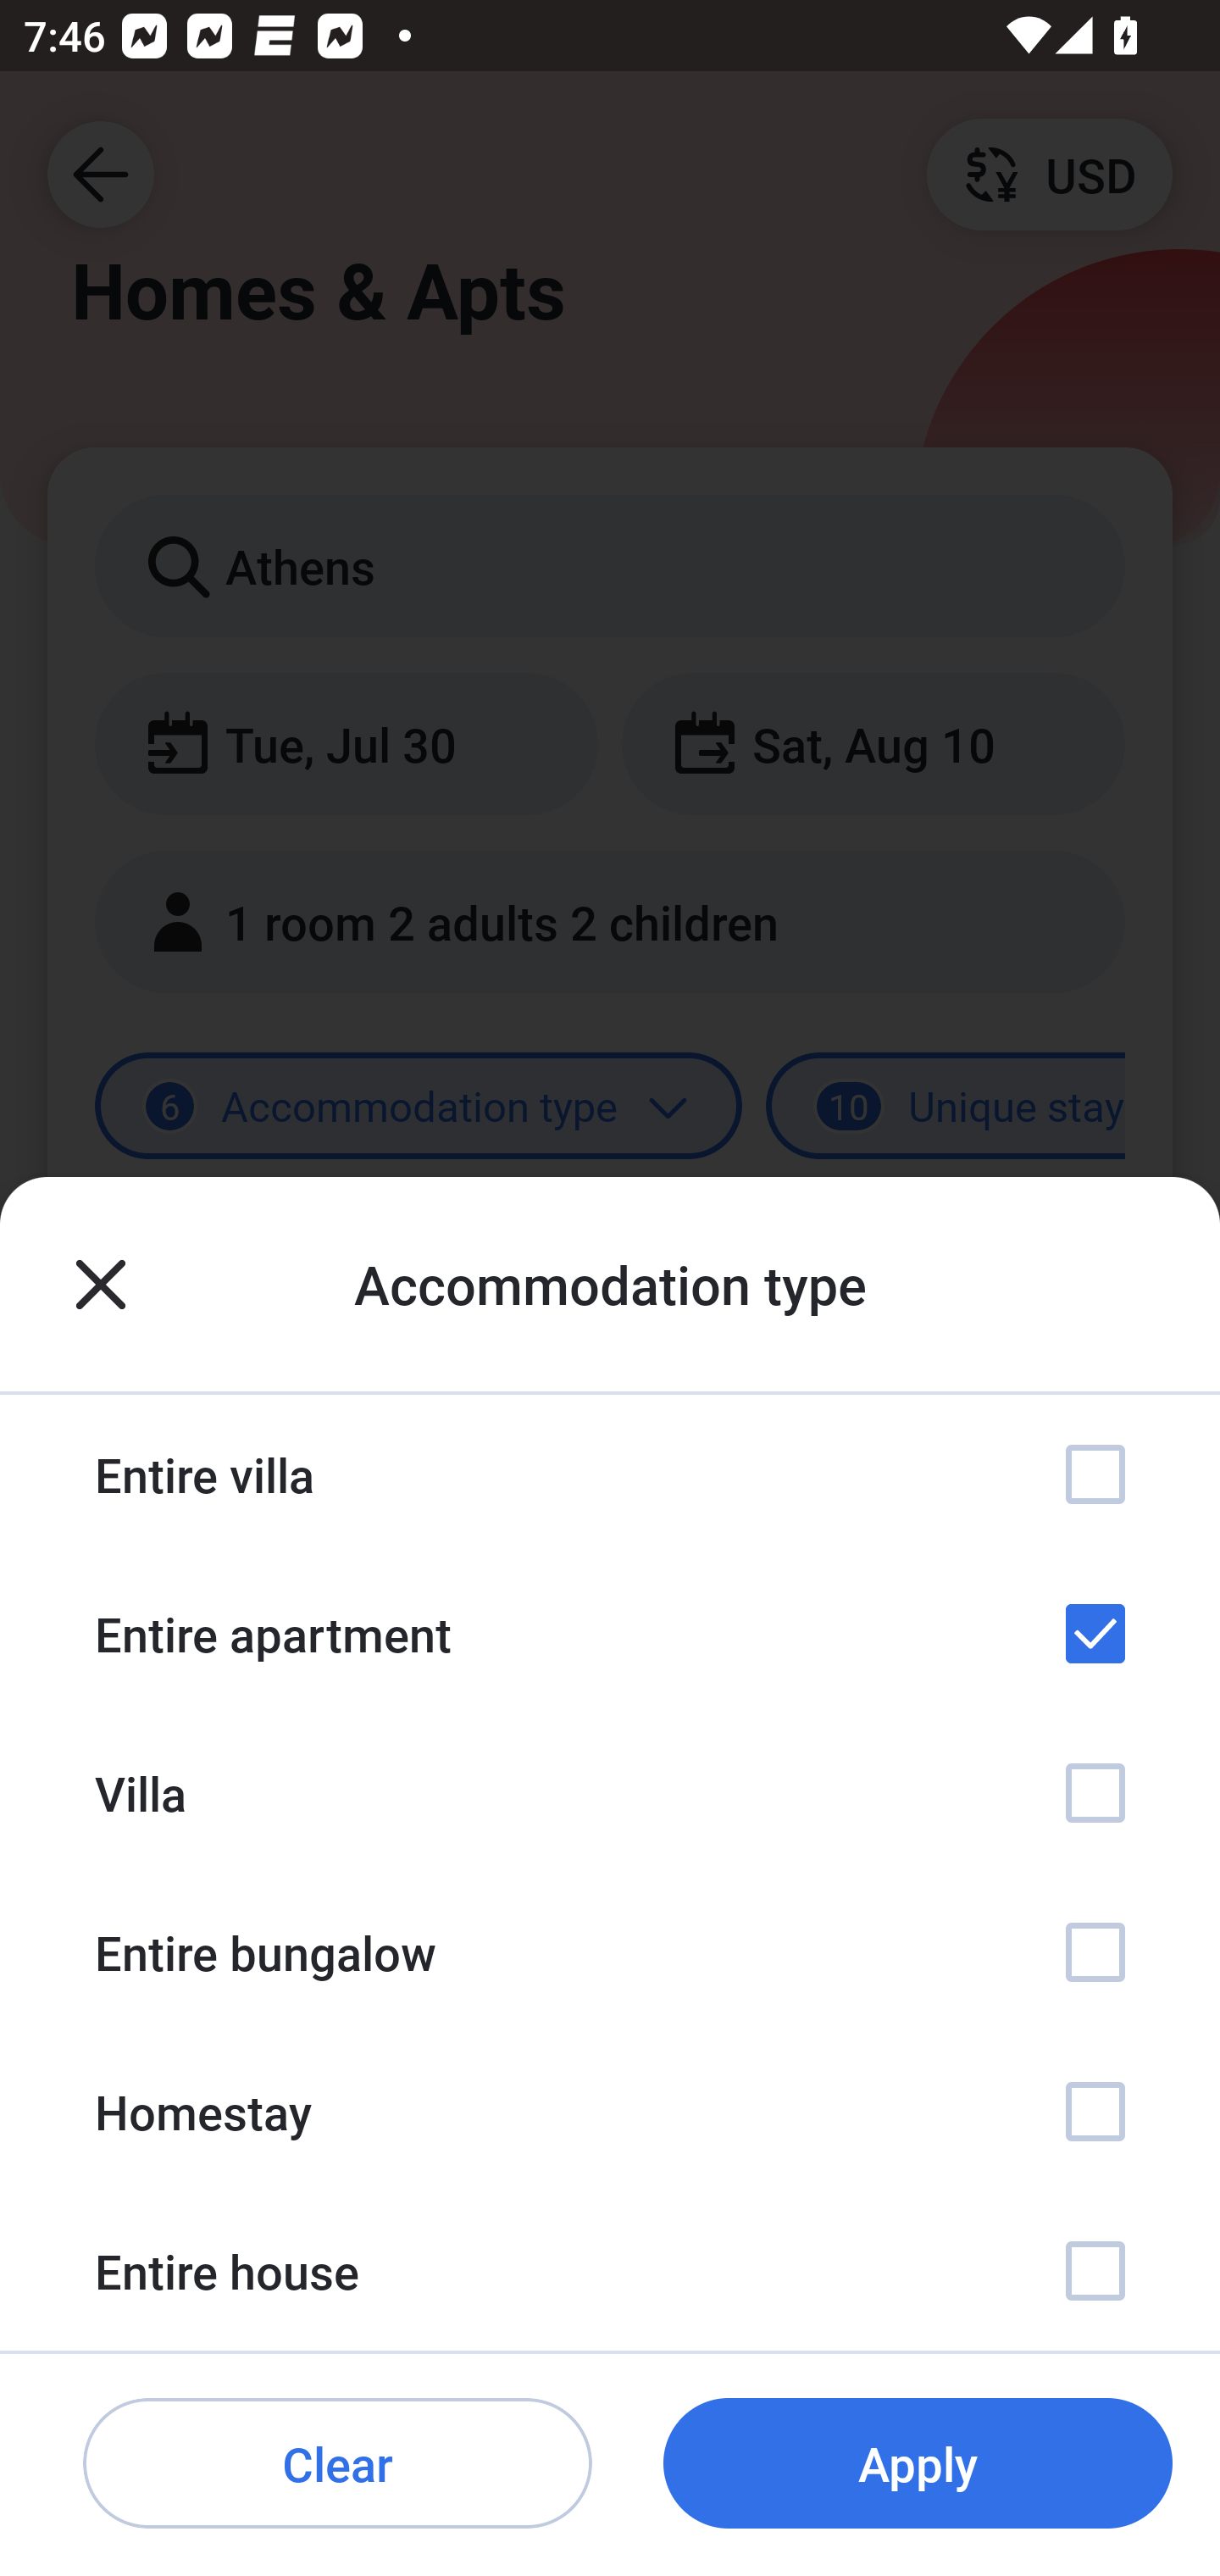 The width and height of the screenshot is (1220, 2576). I want to click on Entire apartment, so click(610, 1634).